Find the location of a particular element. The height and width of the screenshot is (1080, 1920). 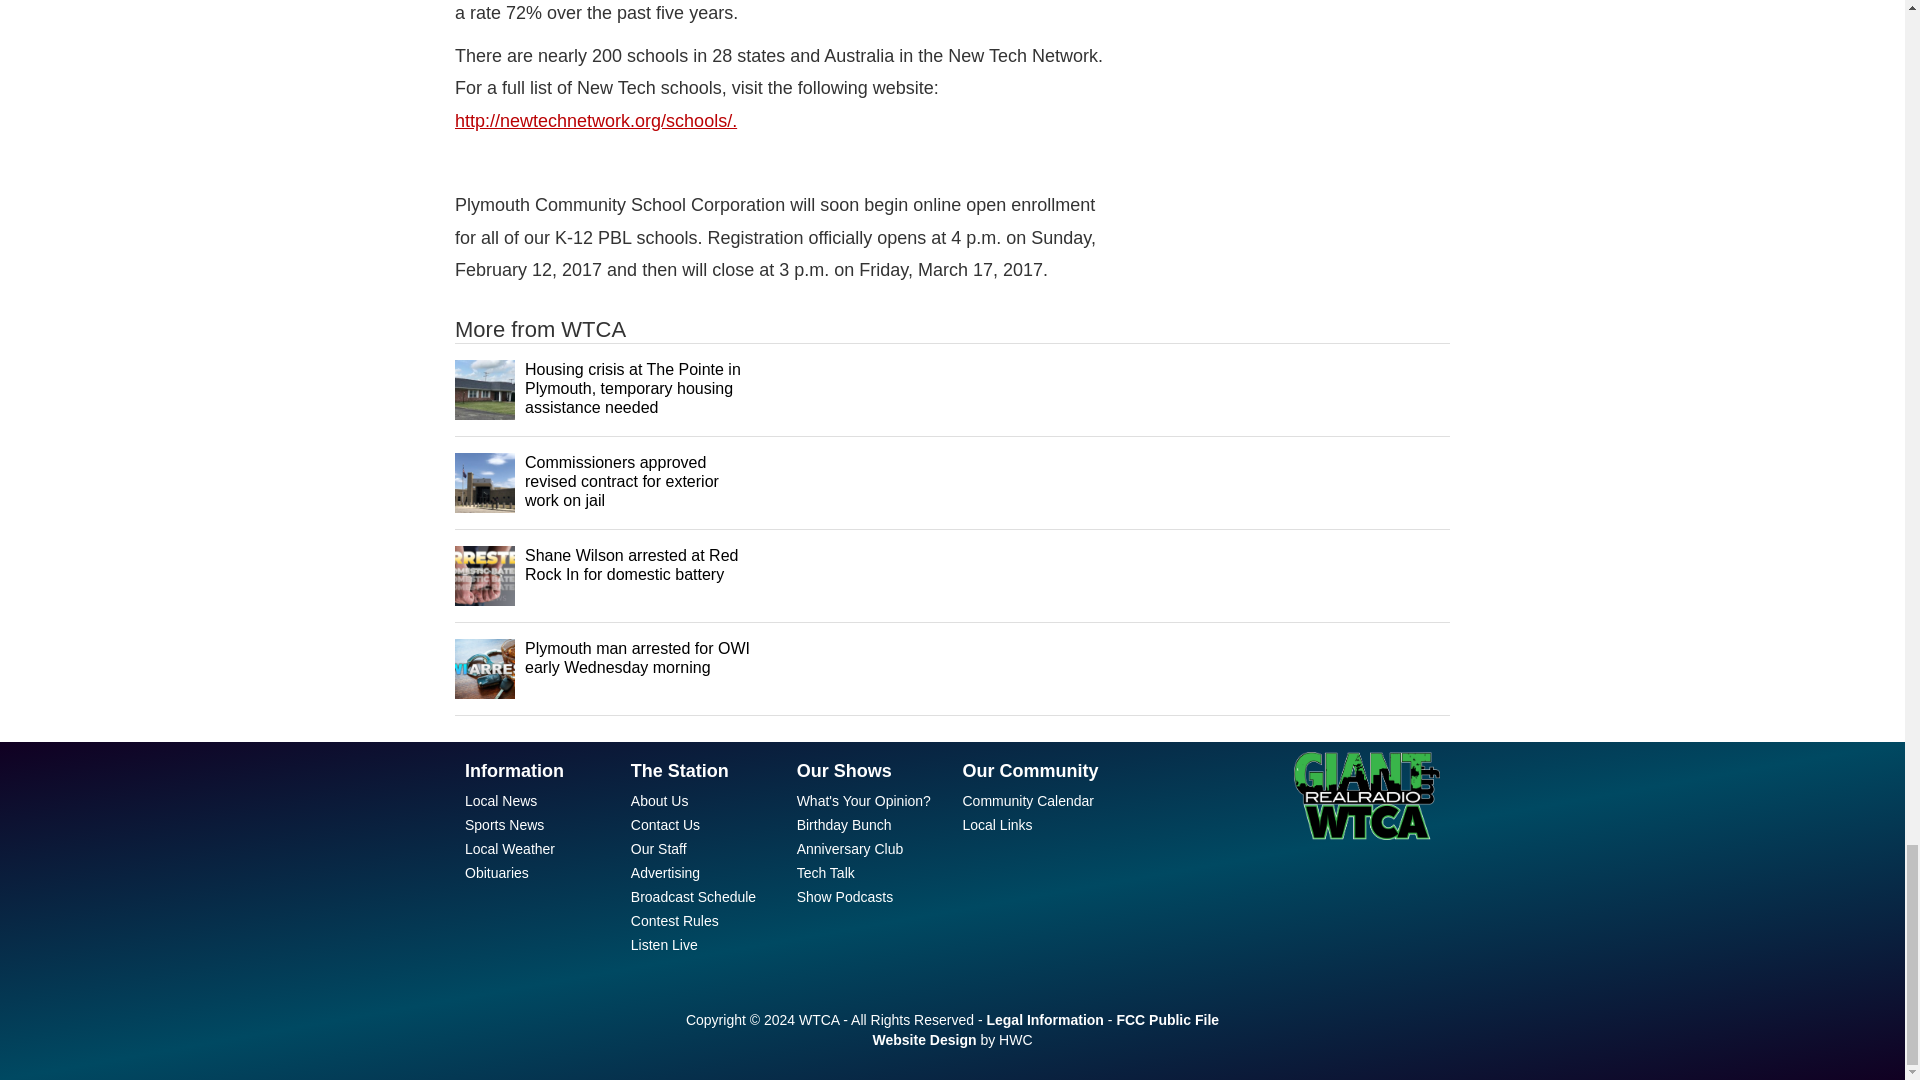

Local Weather is located at coordinates (509, 849).